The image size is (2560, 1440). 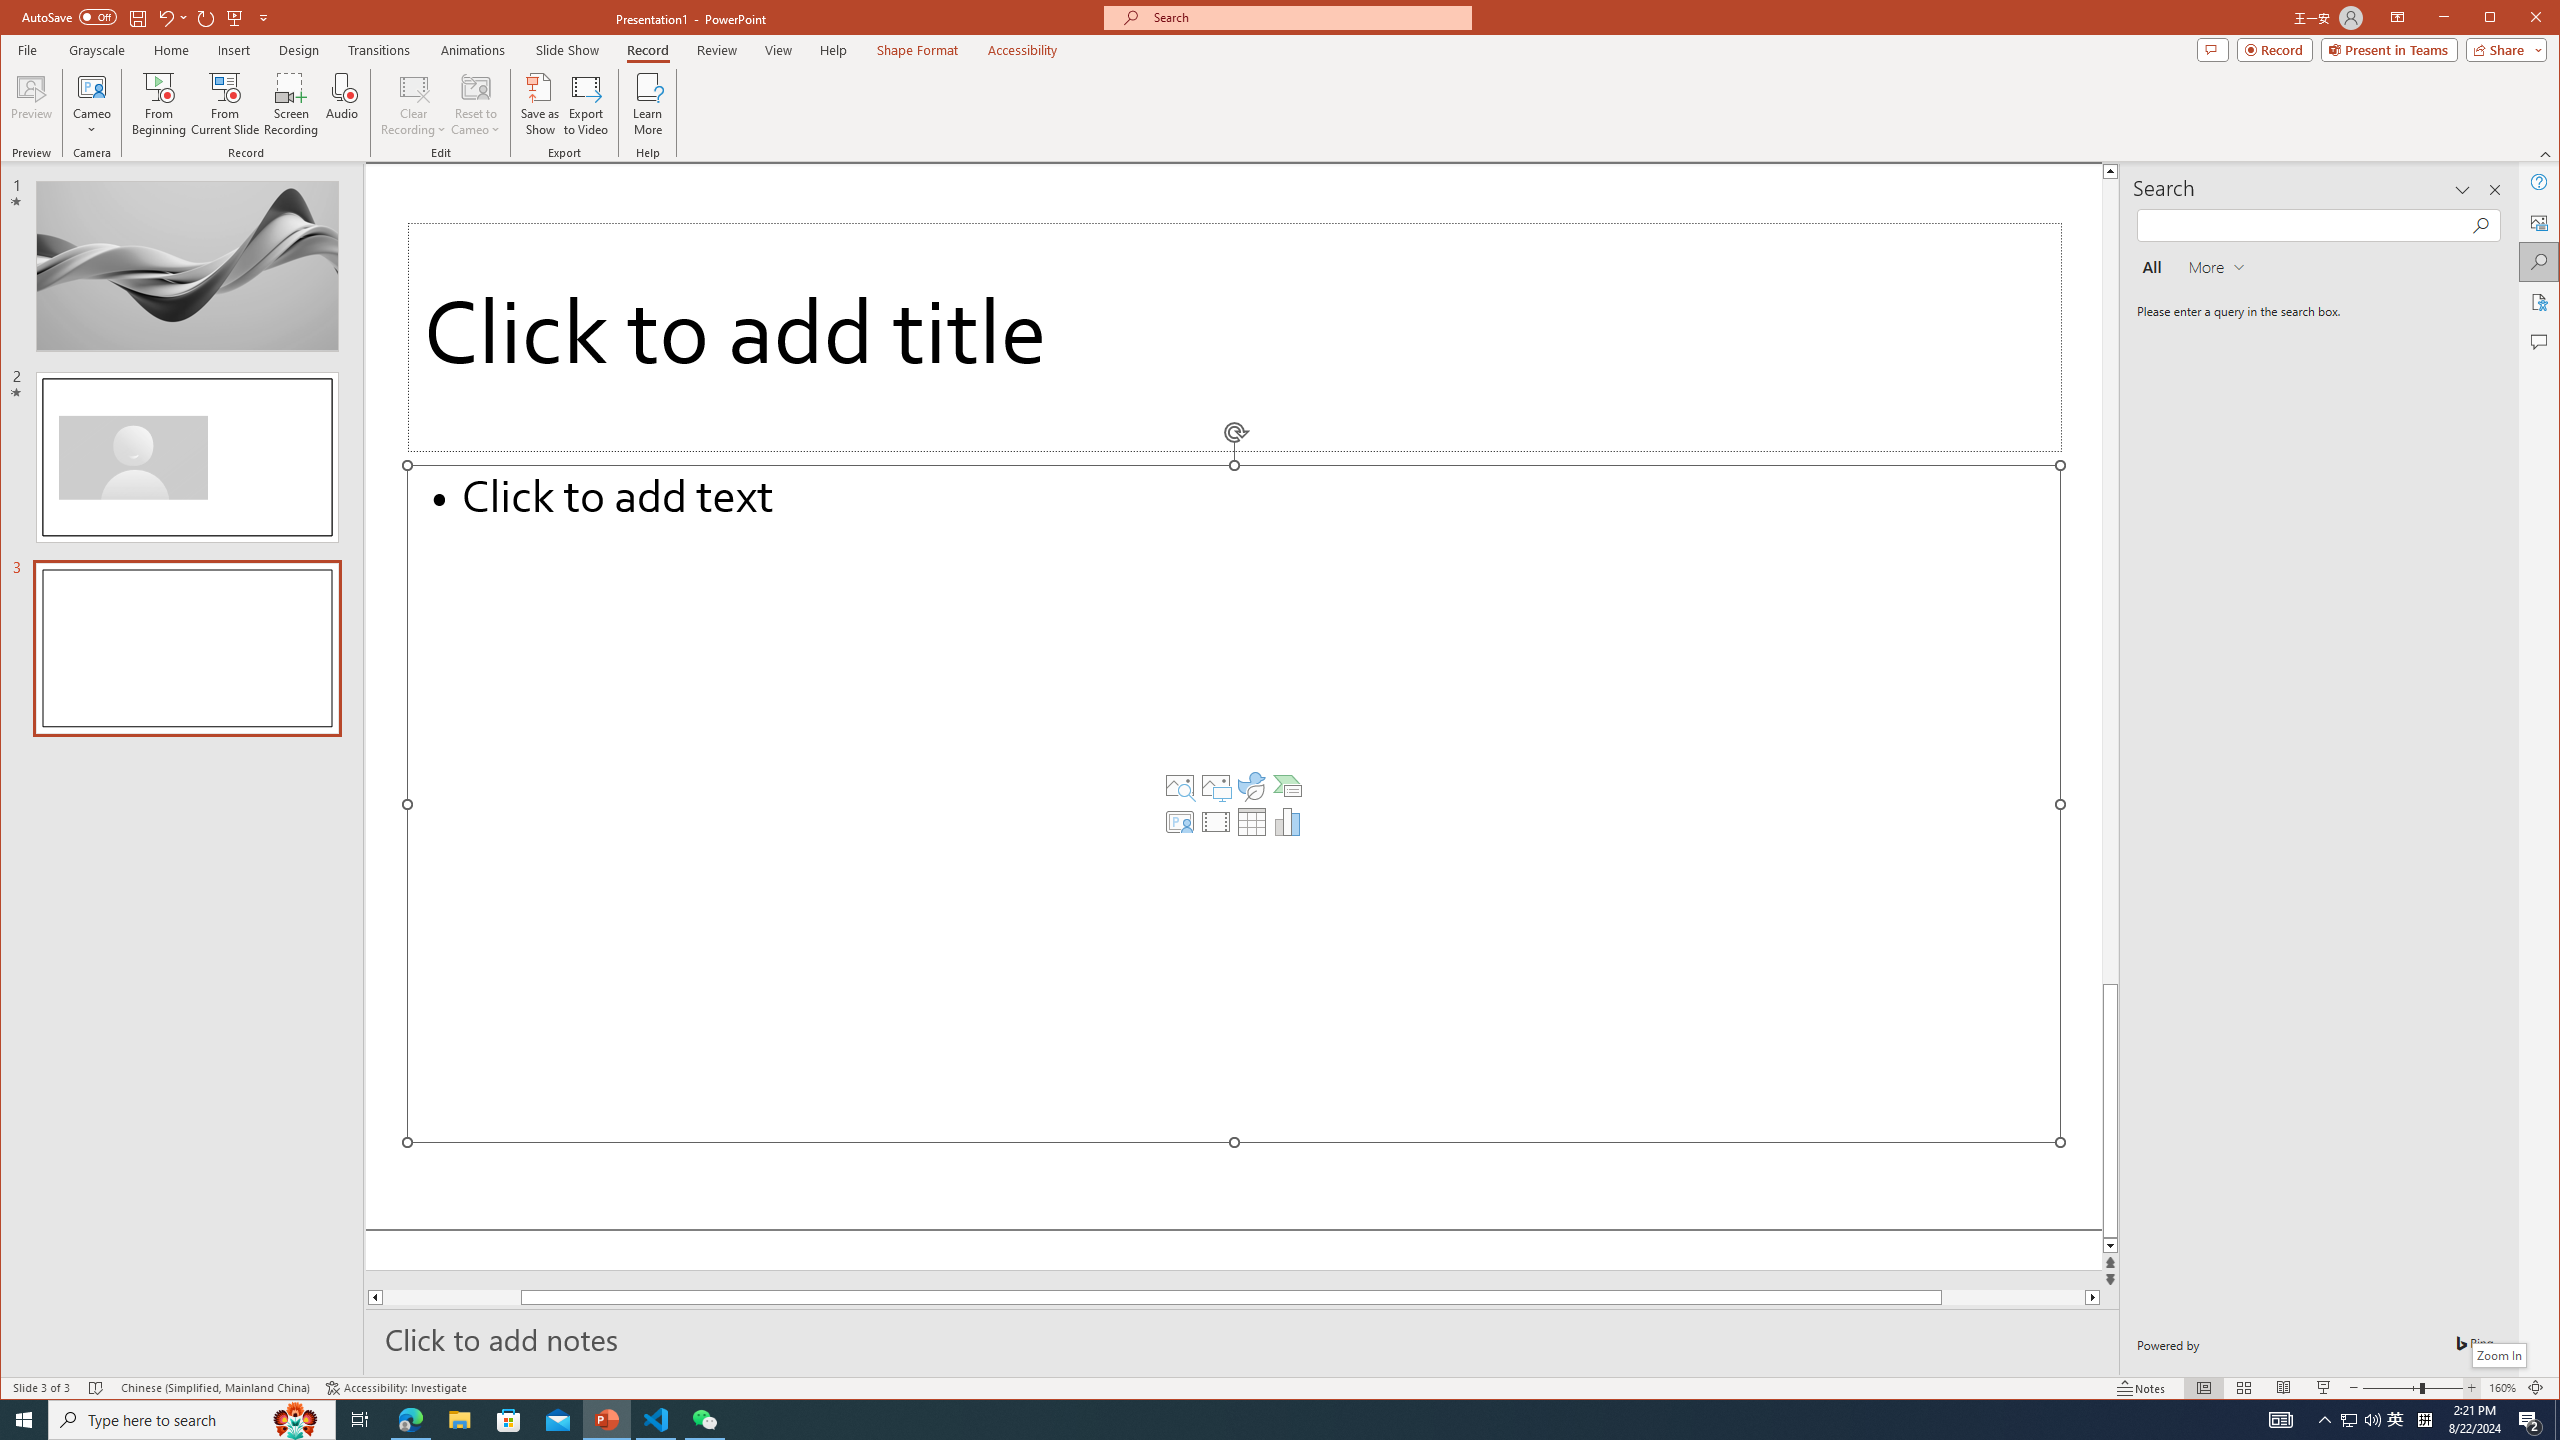 What do you see at coordinates (2547, 154) in the screenshot?
I see `Collapse the Ribbon` at bounding box center [2547, 154].